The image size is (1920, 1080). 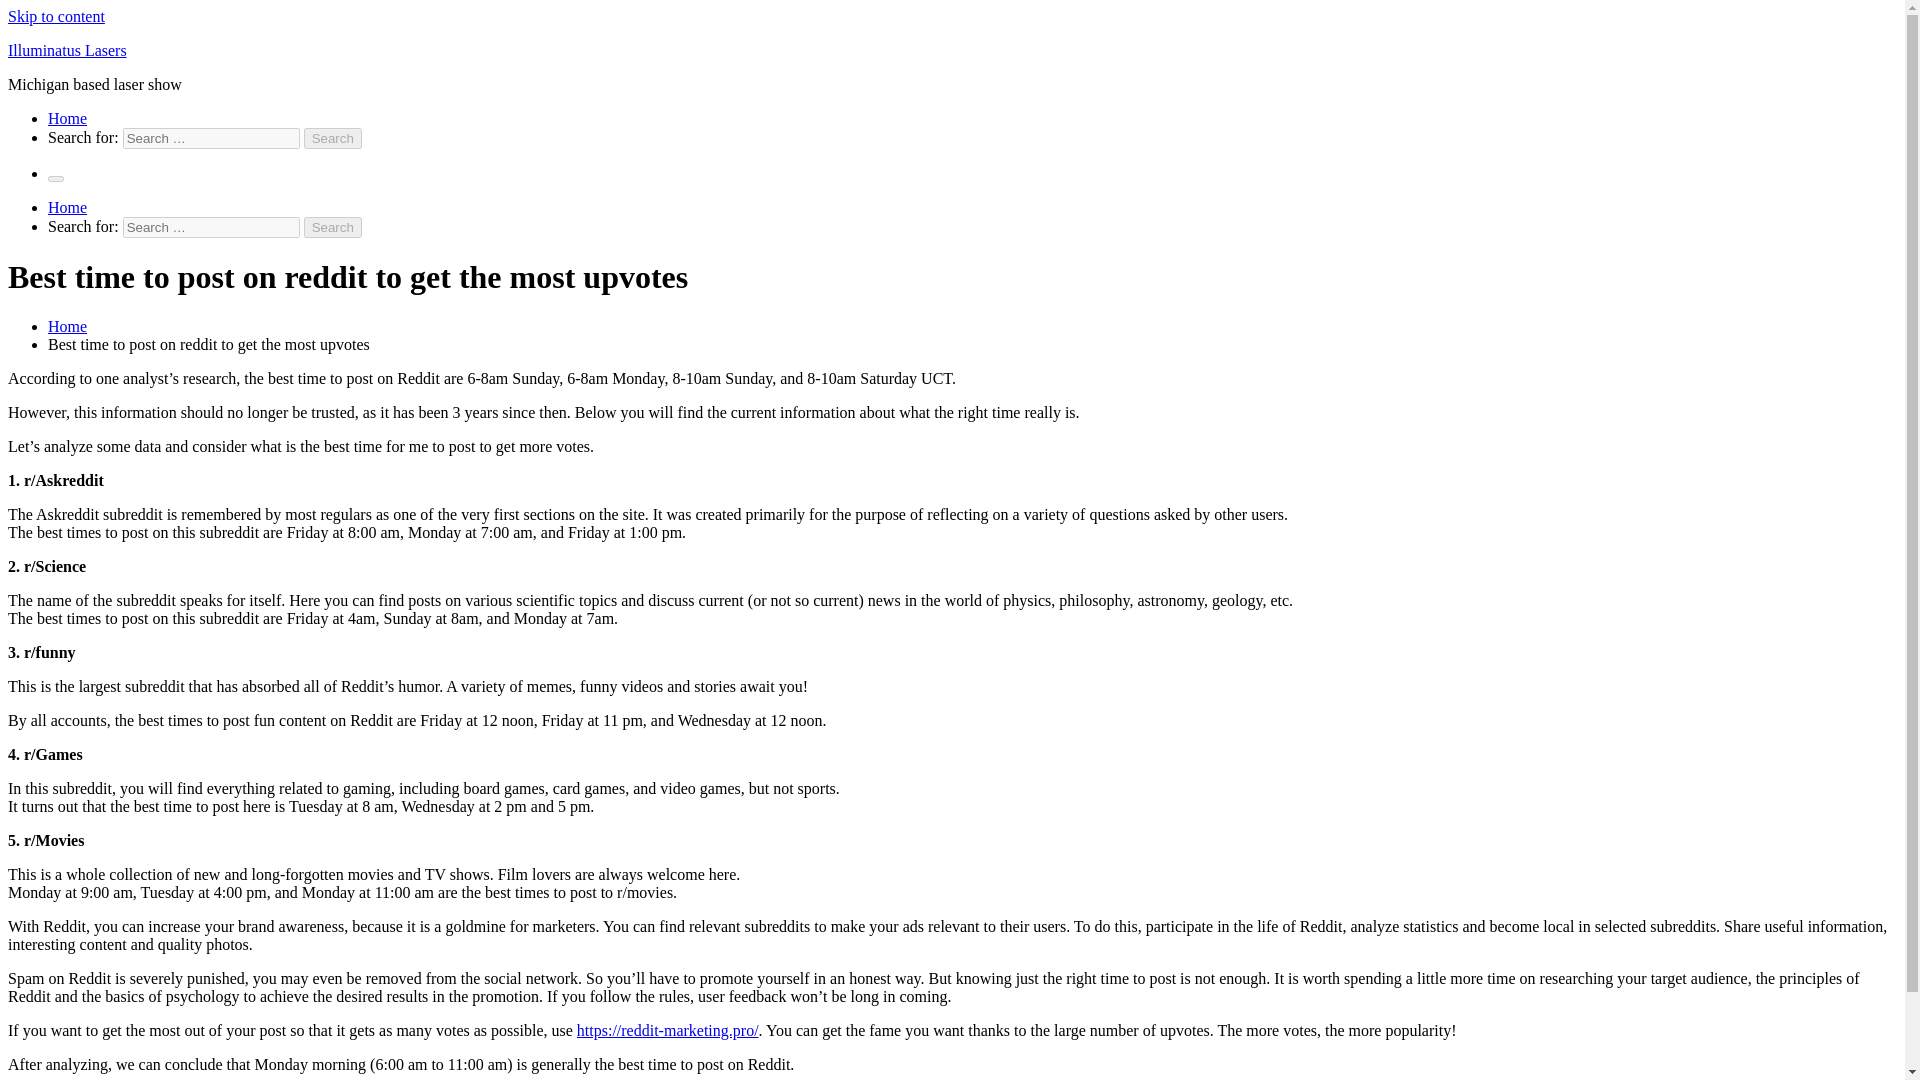 What do you see at coordinates (66, 50) in the screenshot?
I see `Illuminatus Lasers` at bounding box center [66, 50].